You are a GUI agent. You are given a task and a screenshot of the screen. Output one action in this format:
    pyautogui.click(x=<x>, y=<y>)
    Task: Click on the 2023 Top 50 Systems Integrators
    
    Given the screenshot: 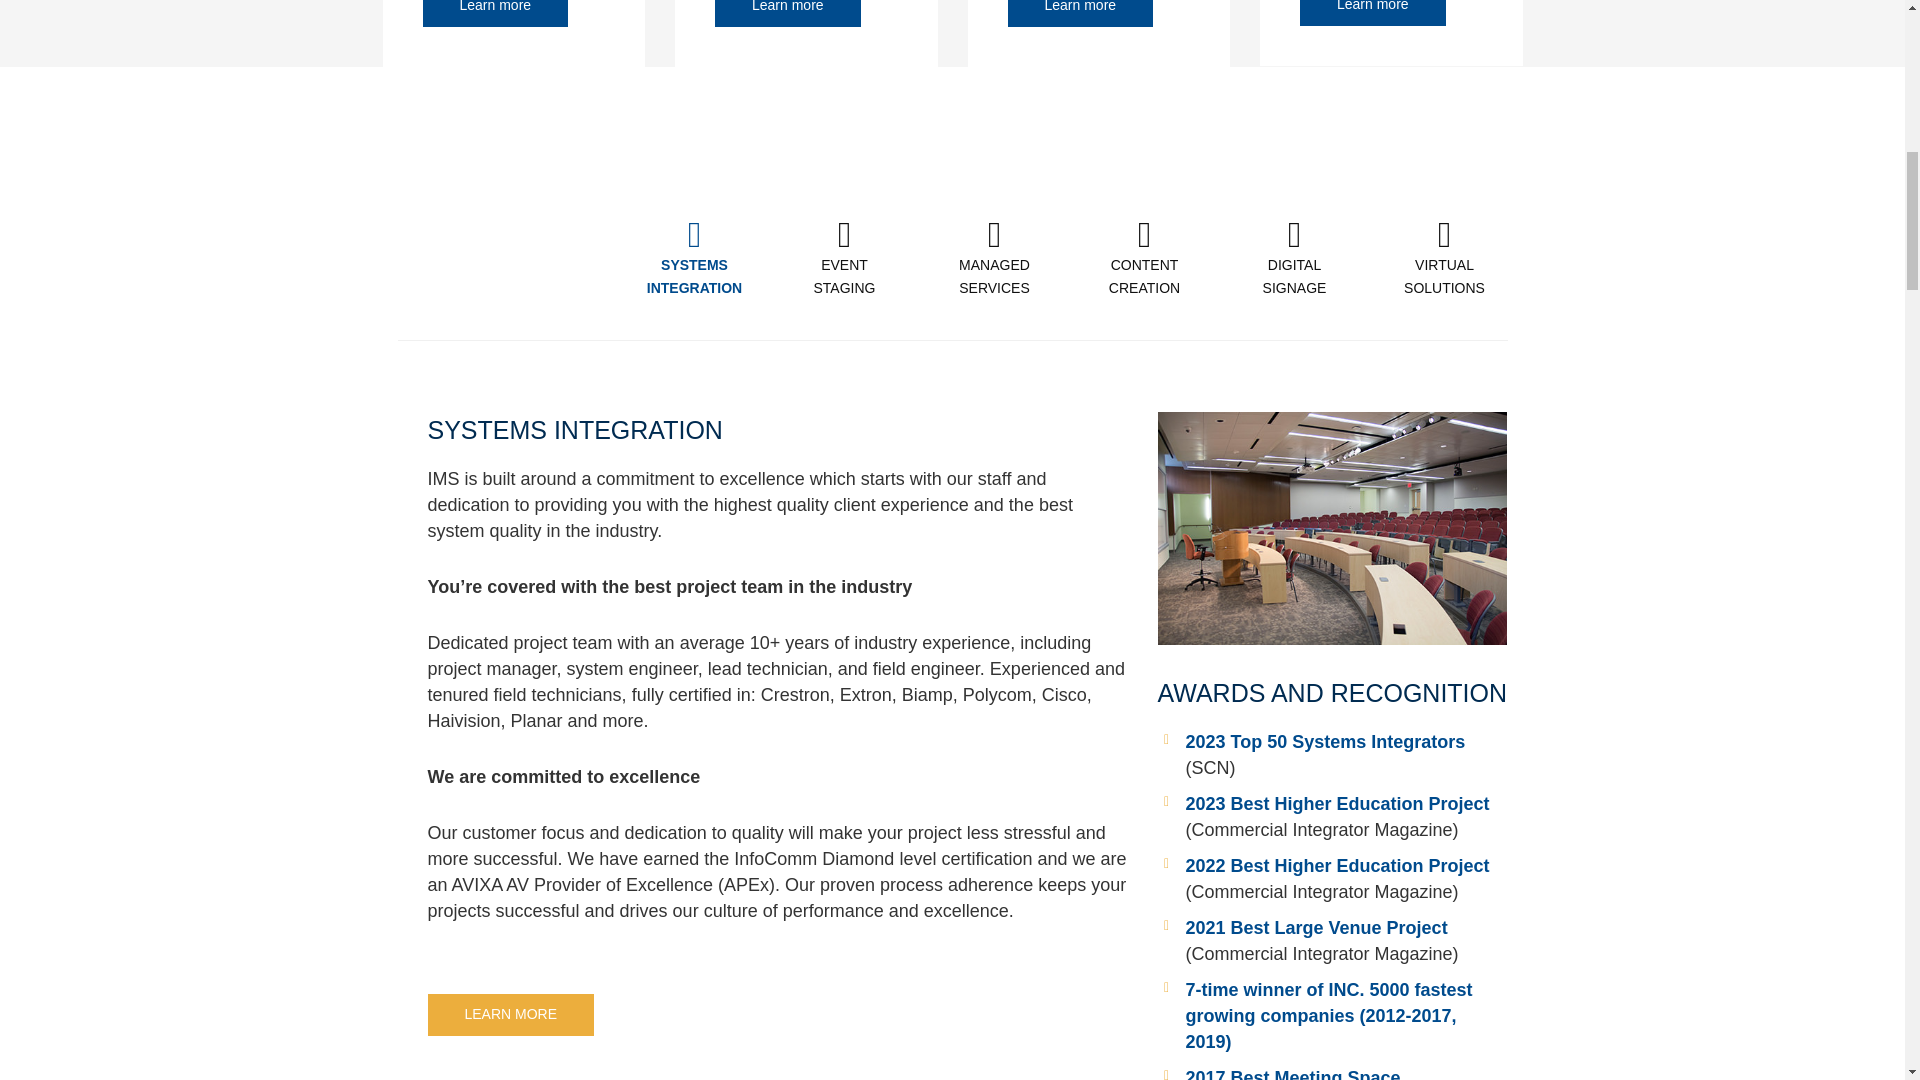 What is the action you would take?
    pyautogui.click(x=1326, y=742)
    